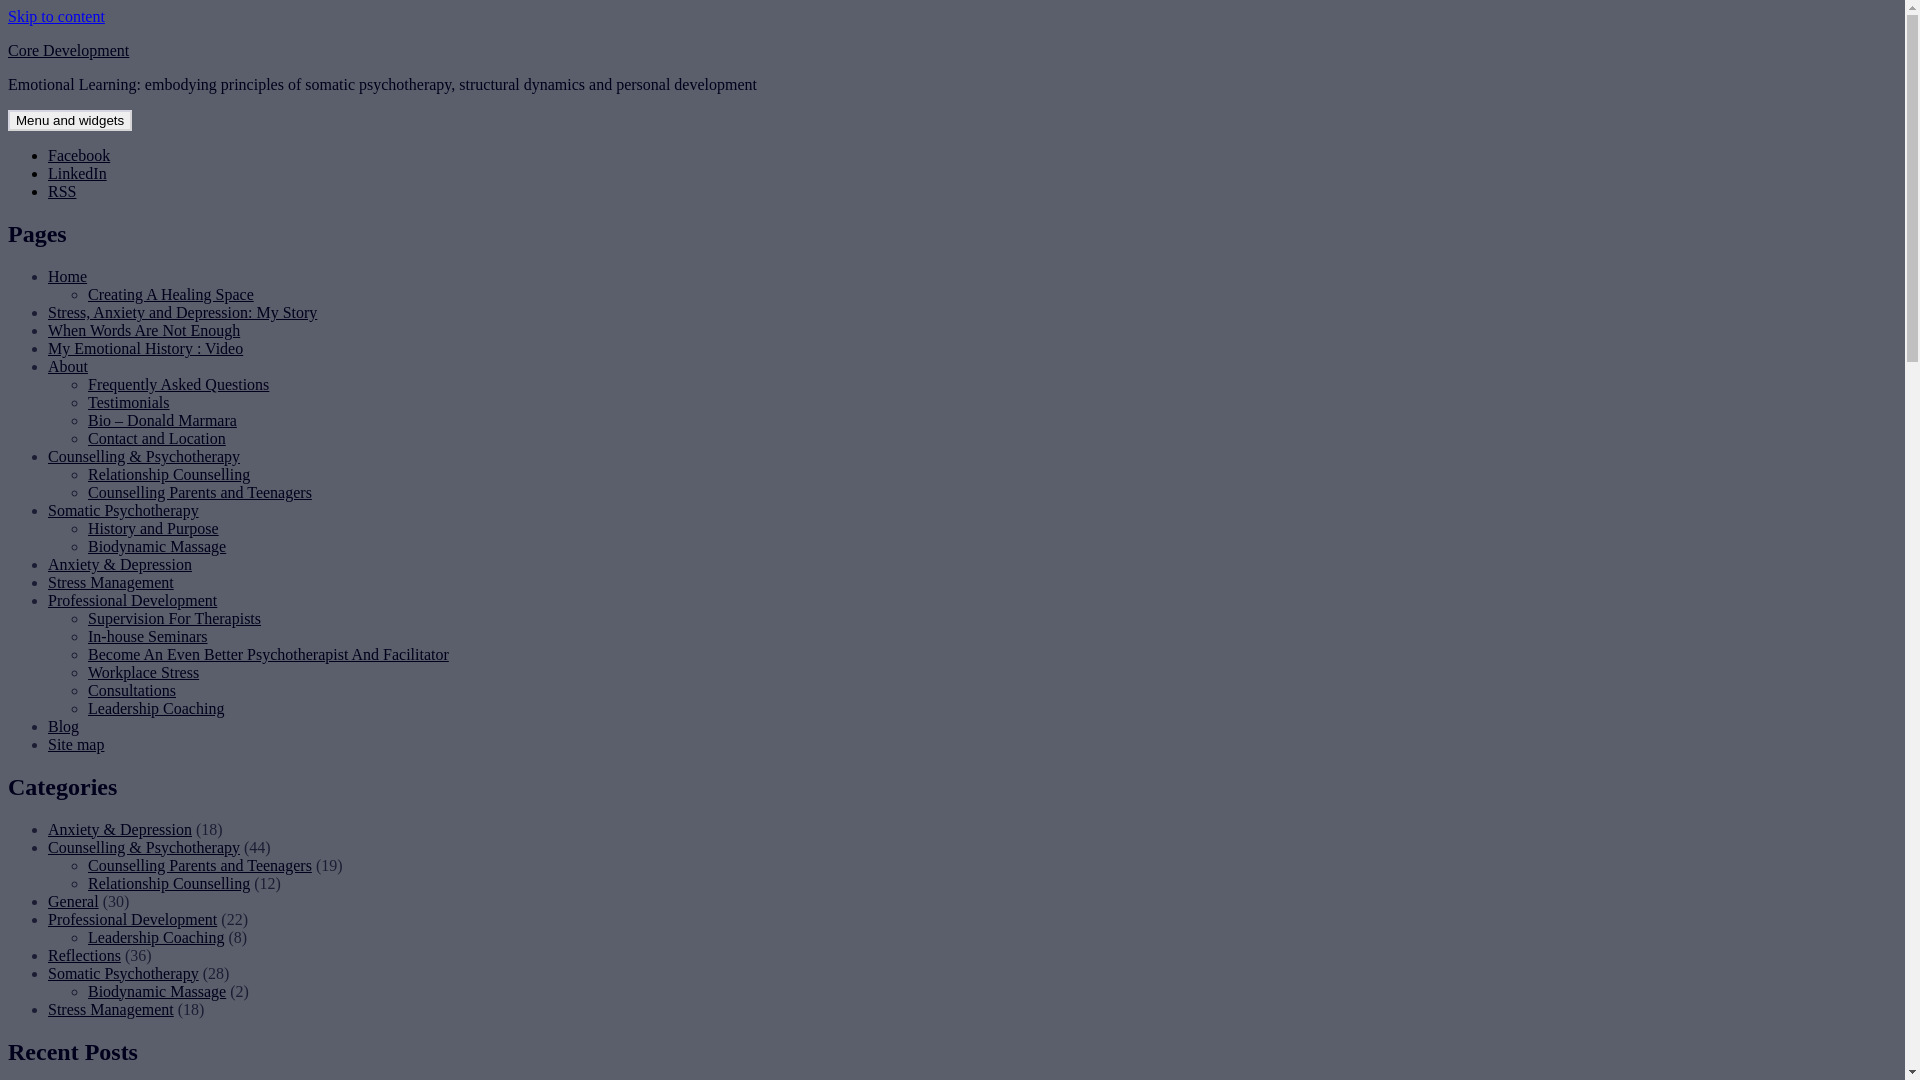  What do you see at coordinates (157, 546) in the screenshot?
I see `Biodynamic Massage` at bounding box center [157, 546].